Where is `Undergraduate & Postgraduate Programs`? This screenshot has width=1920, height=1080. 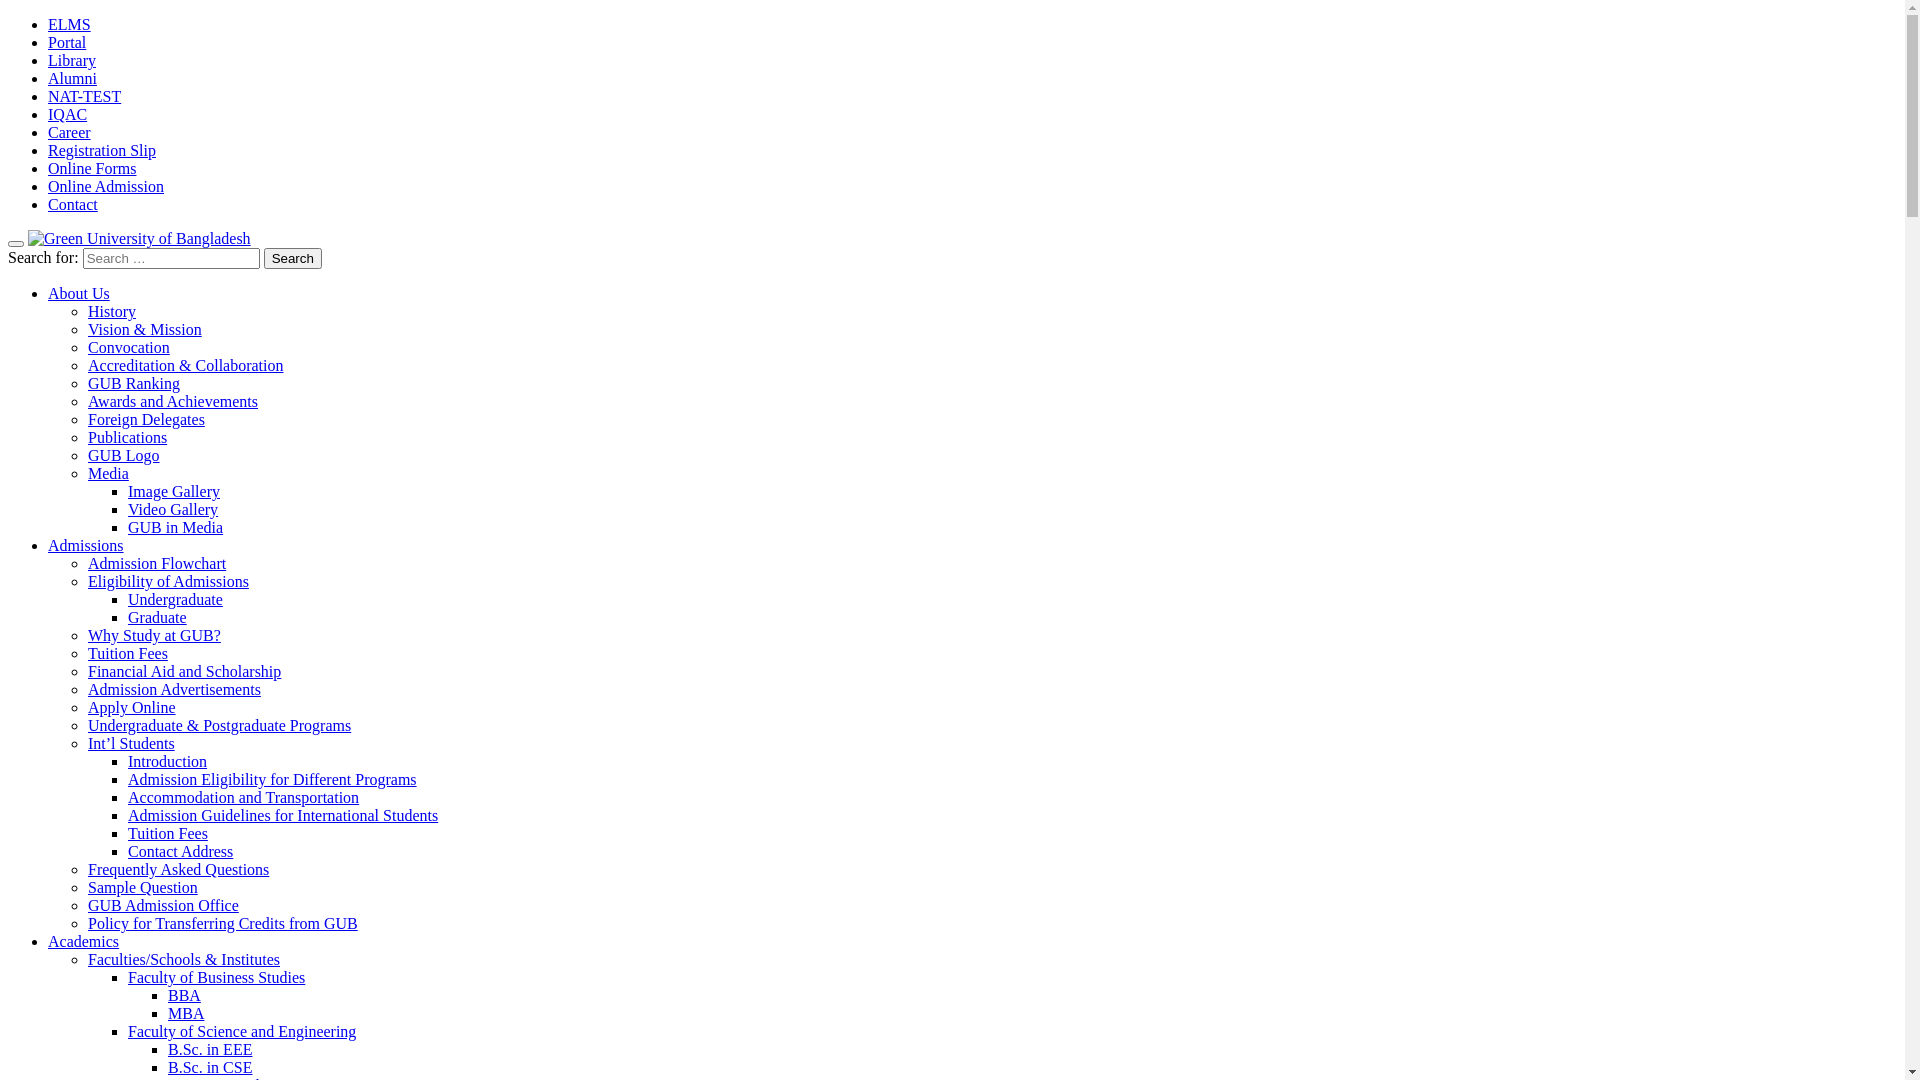 Undergraduate & Postgraduate Programs is located at coordinates (220, 726).